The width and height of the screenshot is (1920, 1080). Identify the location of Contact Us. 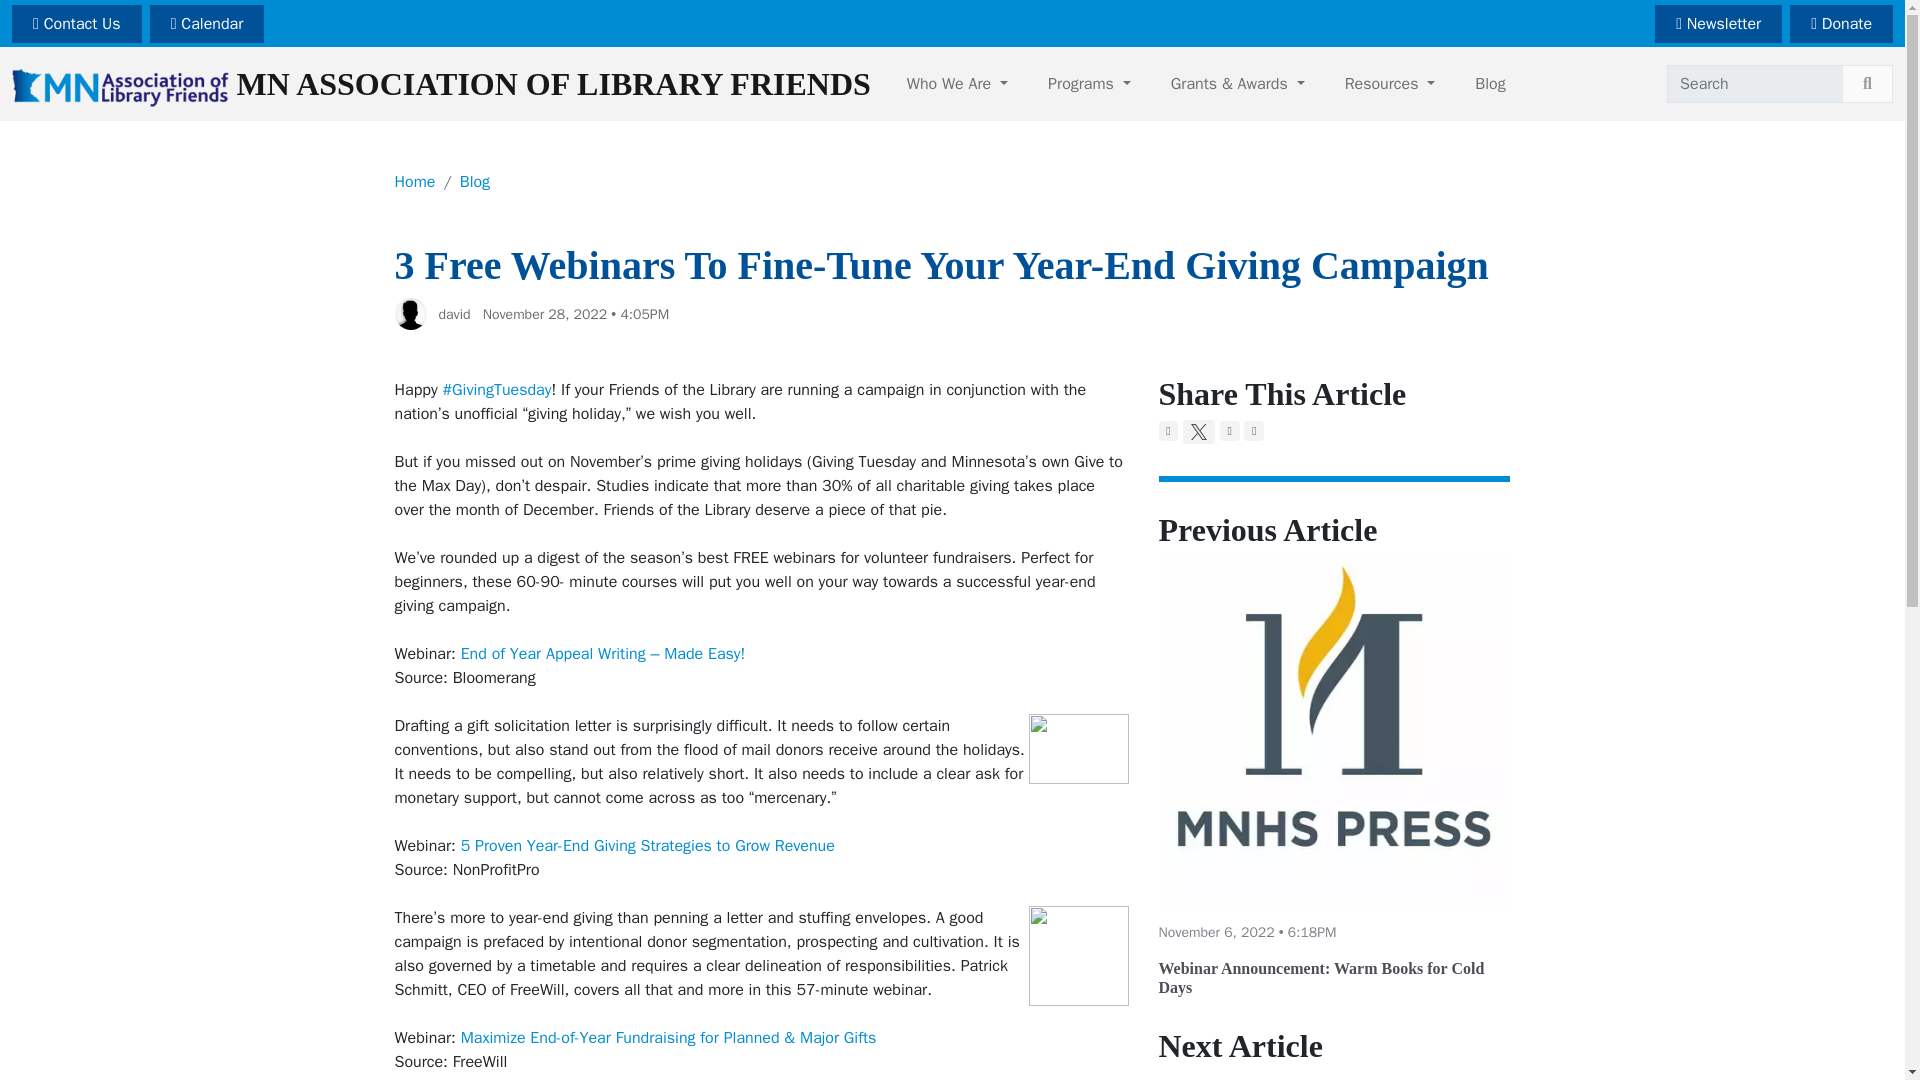
(76, 24).